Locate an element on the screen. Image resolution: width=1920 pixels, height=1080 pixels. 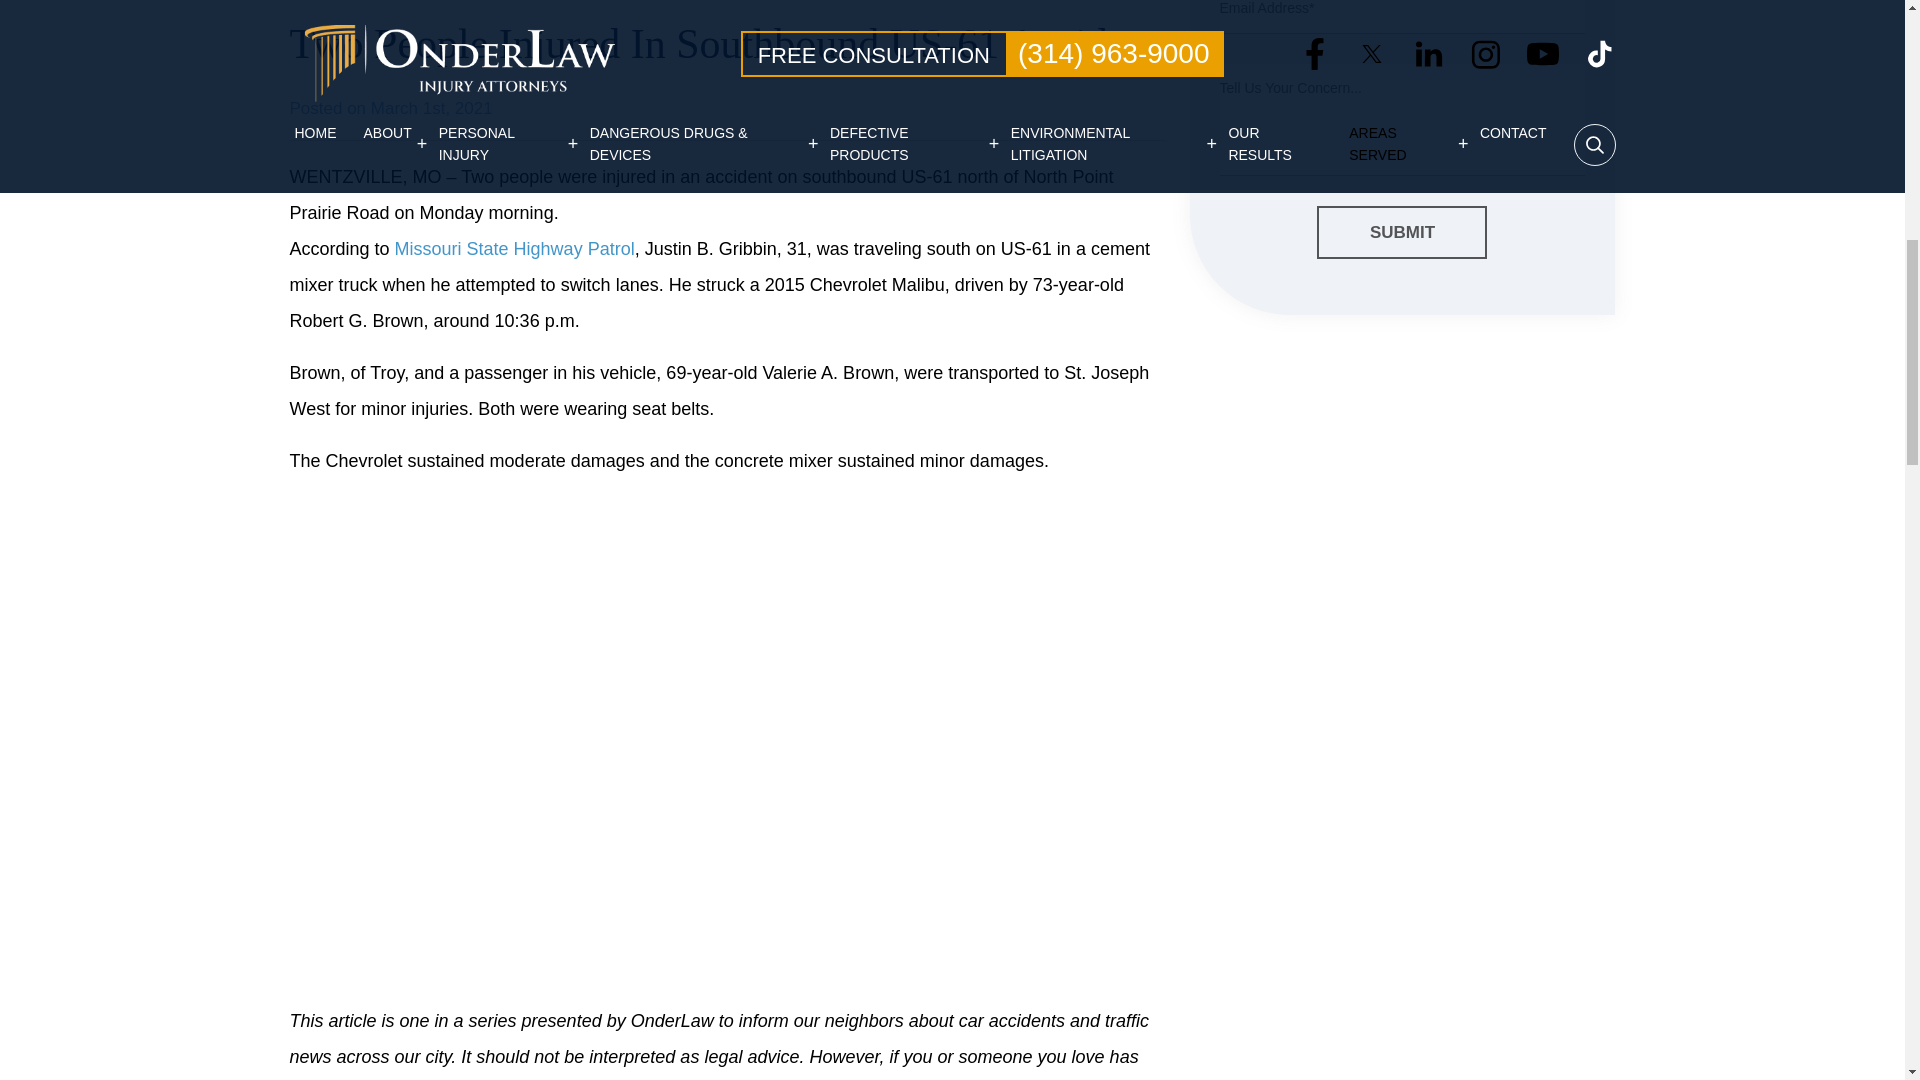
Submit is located at coordinates (1402, 233).